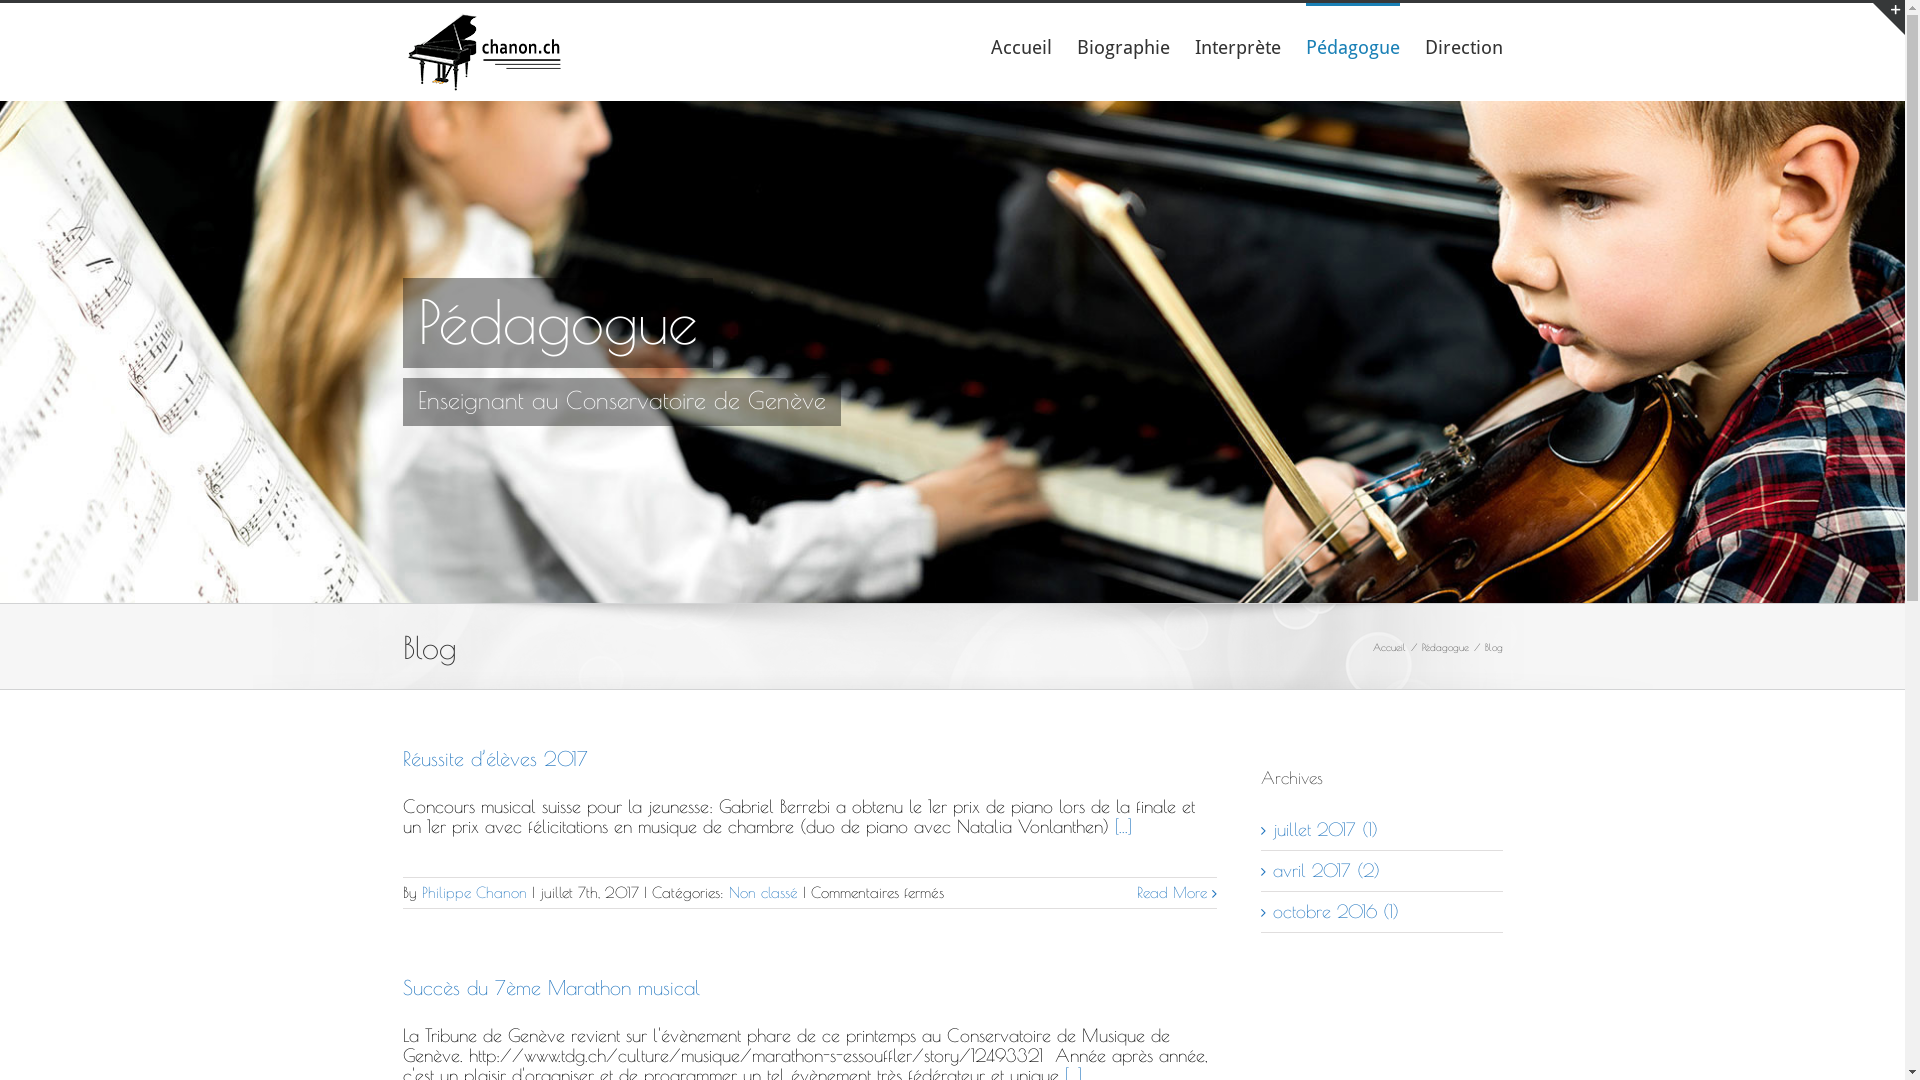 This screenshot has height=1080, width=1920. I want to click on Accueil, so click(1020, 46).